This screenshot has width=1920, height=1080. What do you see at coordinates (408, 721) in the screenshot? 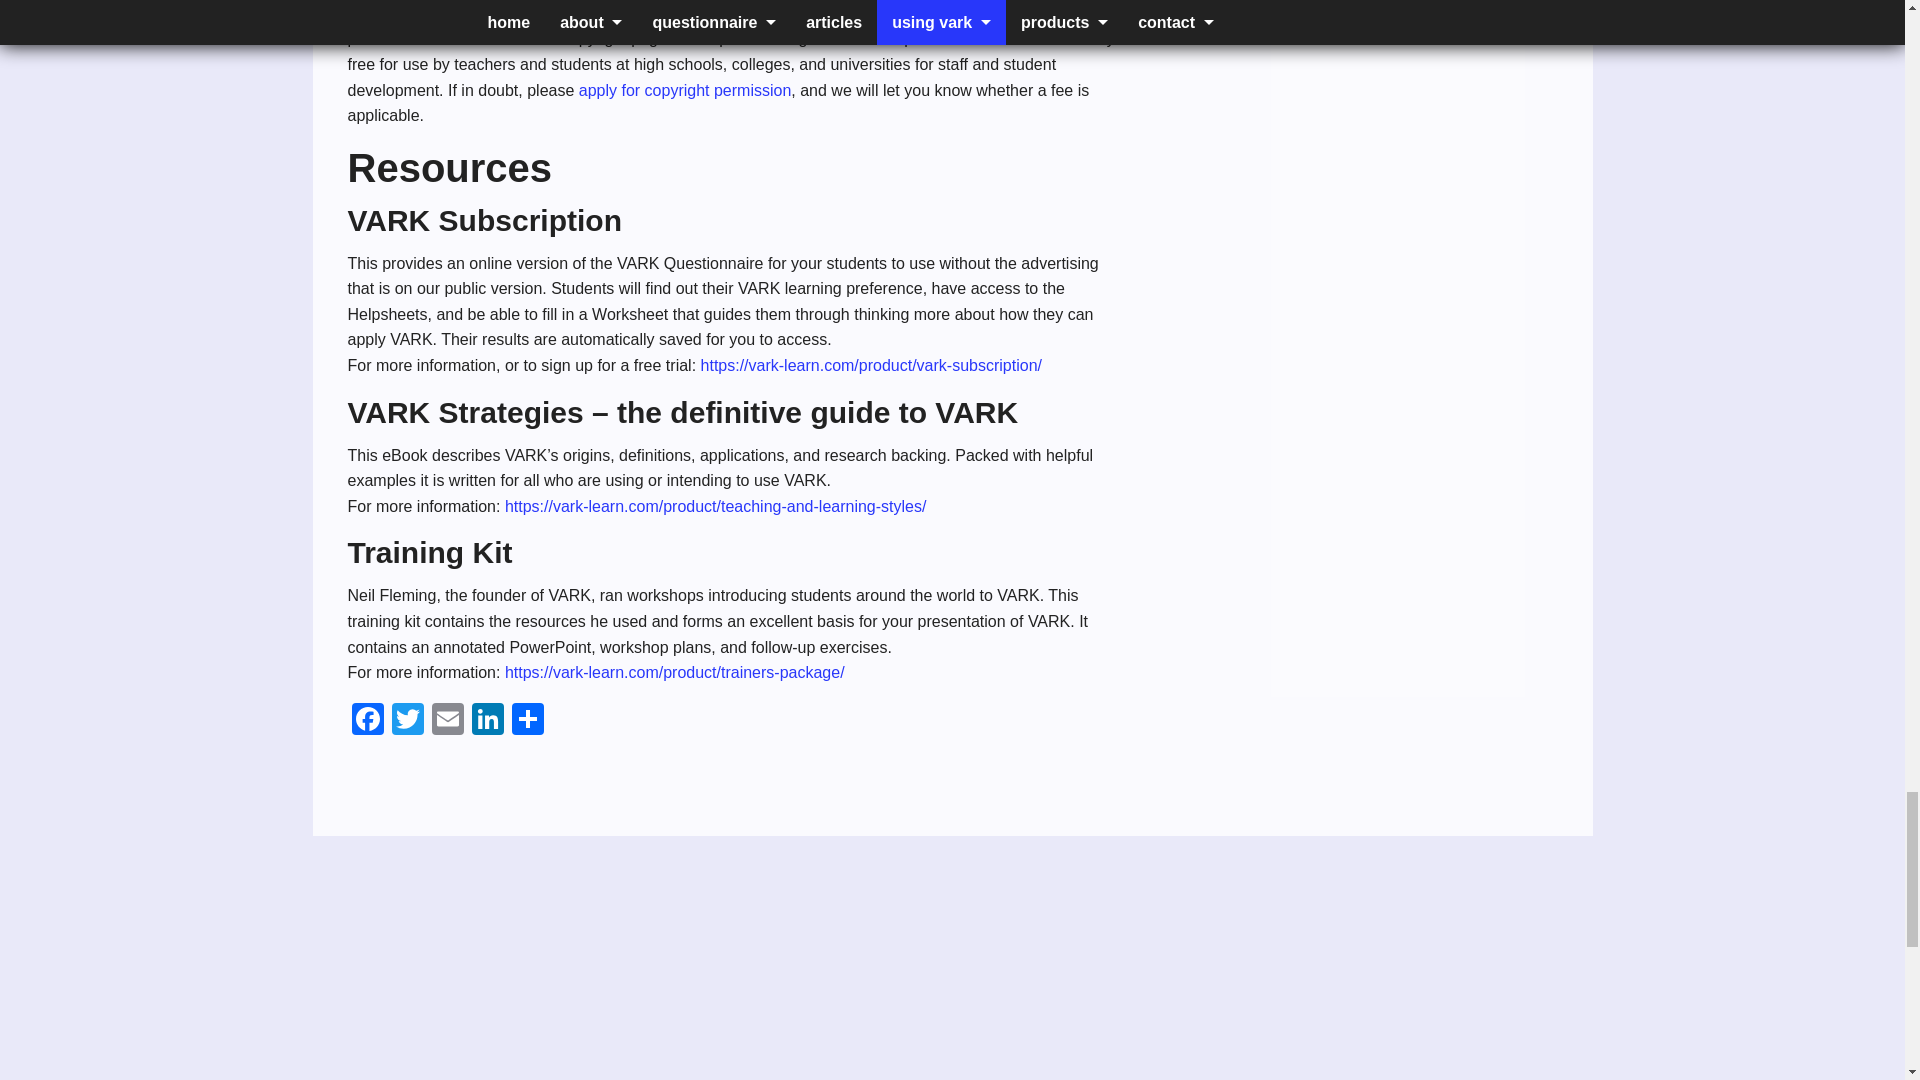
I see `Twitter` at bounding box center [408, 721].